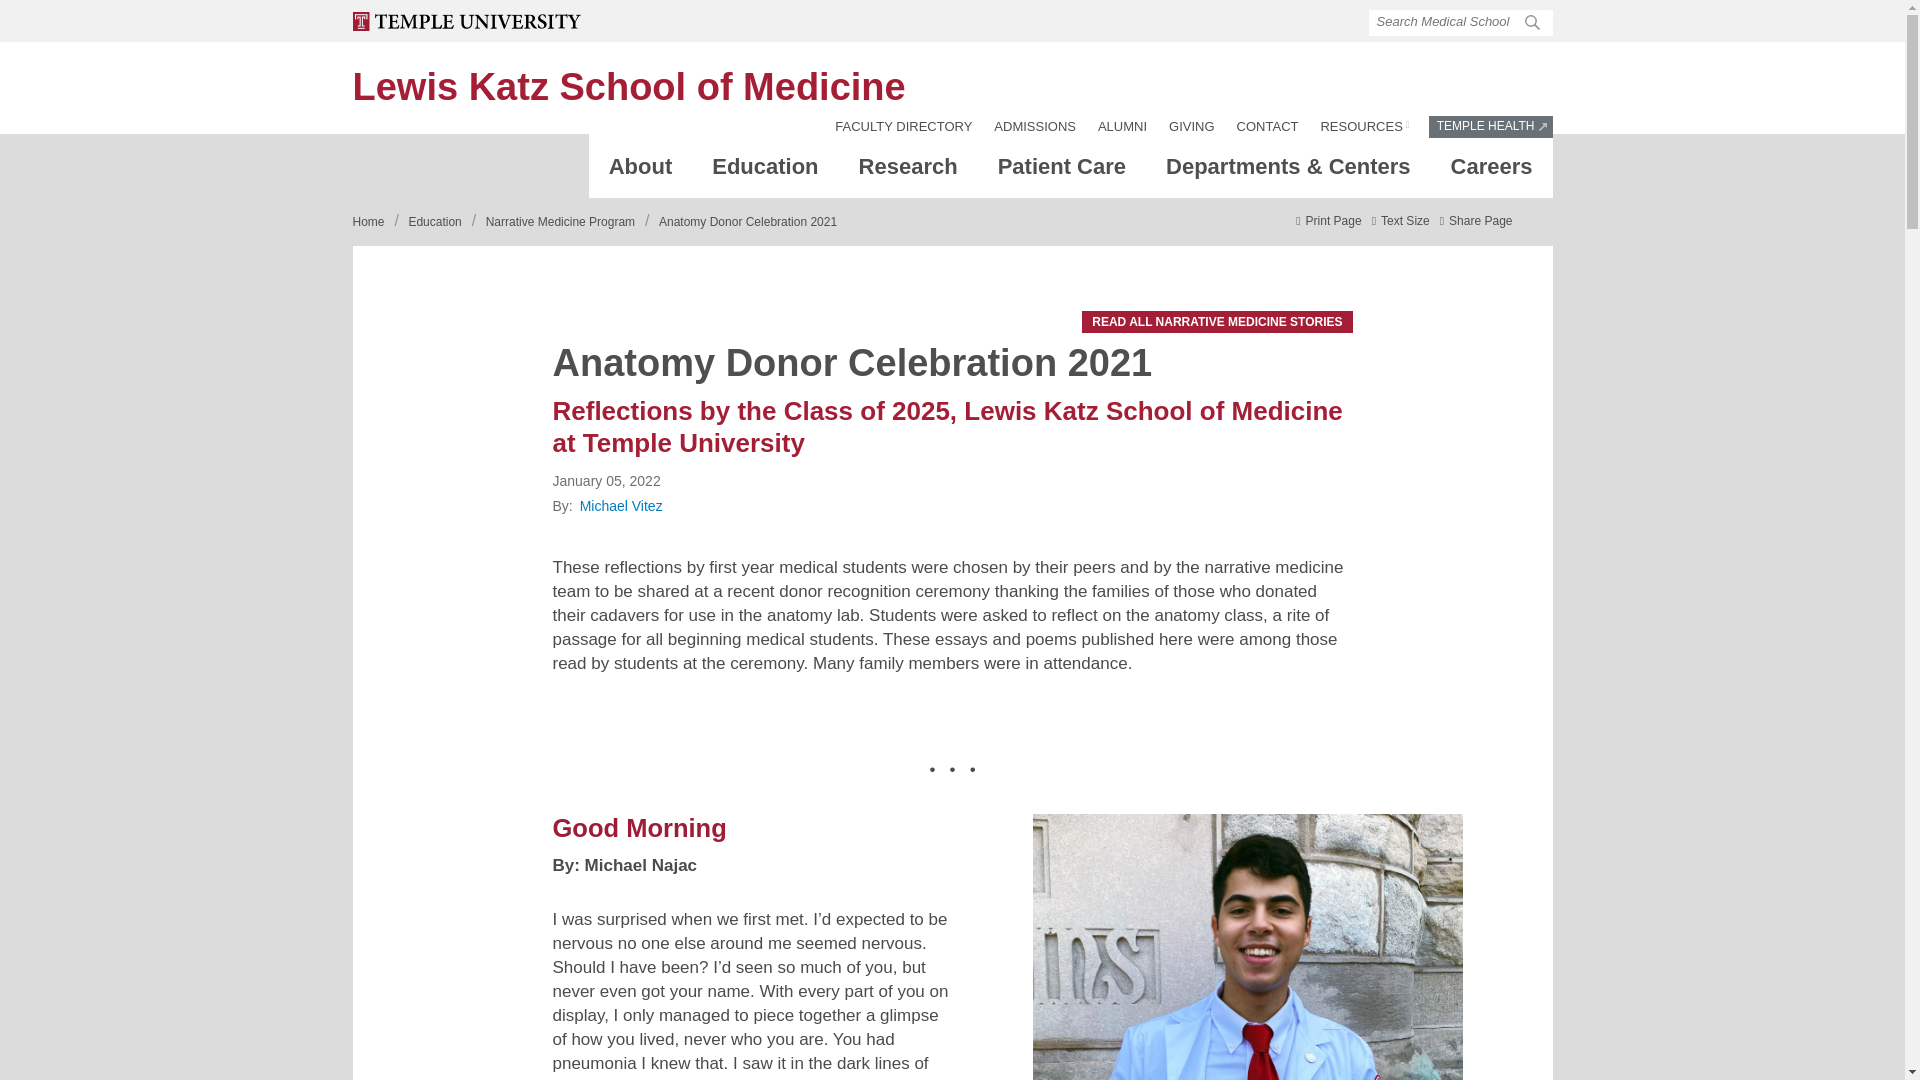 This screenshot has height=1080, width=1920. I want to click on FACULTY DIRECTORY, so click(1062, 171).